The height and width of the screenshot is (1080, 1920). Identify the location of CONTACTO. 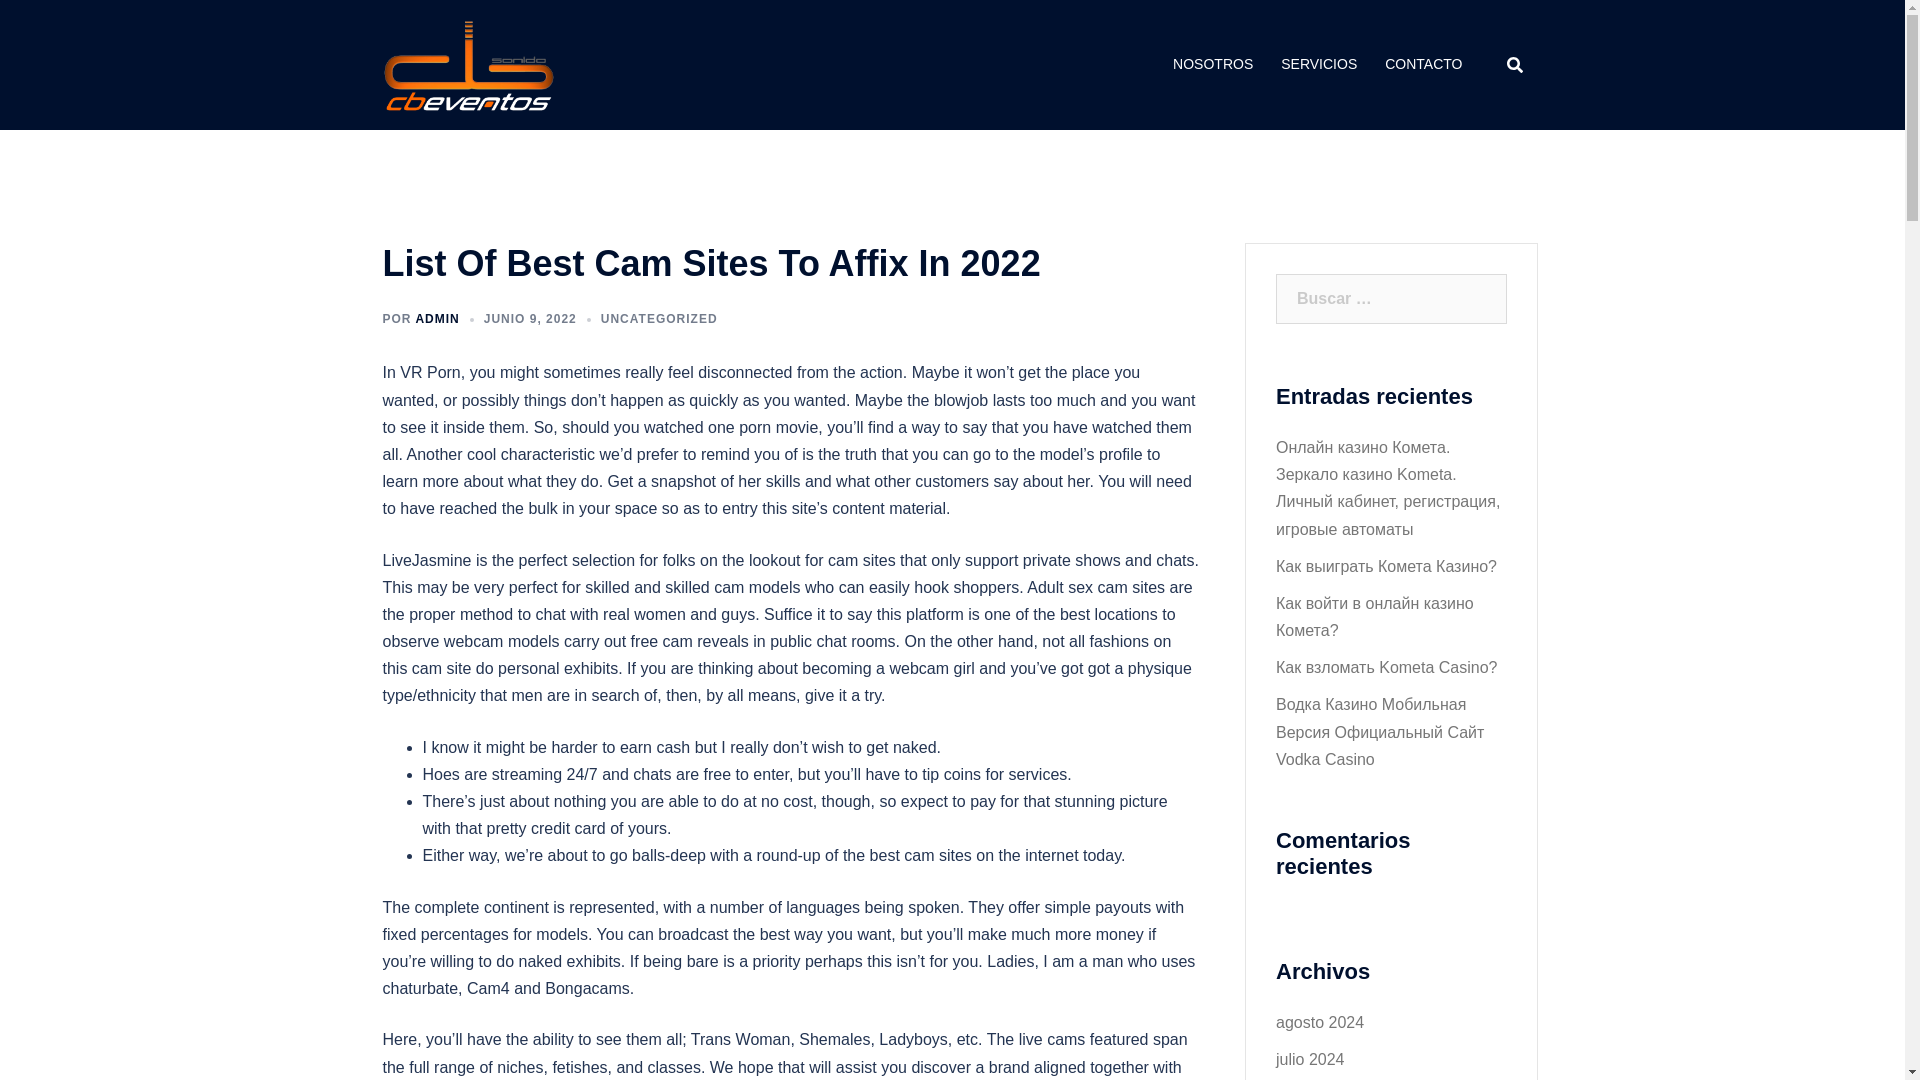
(1422, 64).